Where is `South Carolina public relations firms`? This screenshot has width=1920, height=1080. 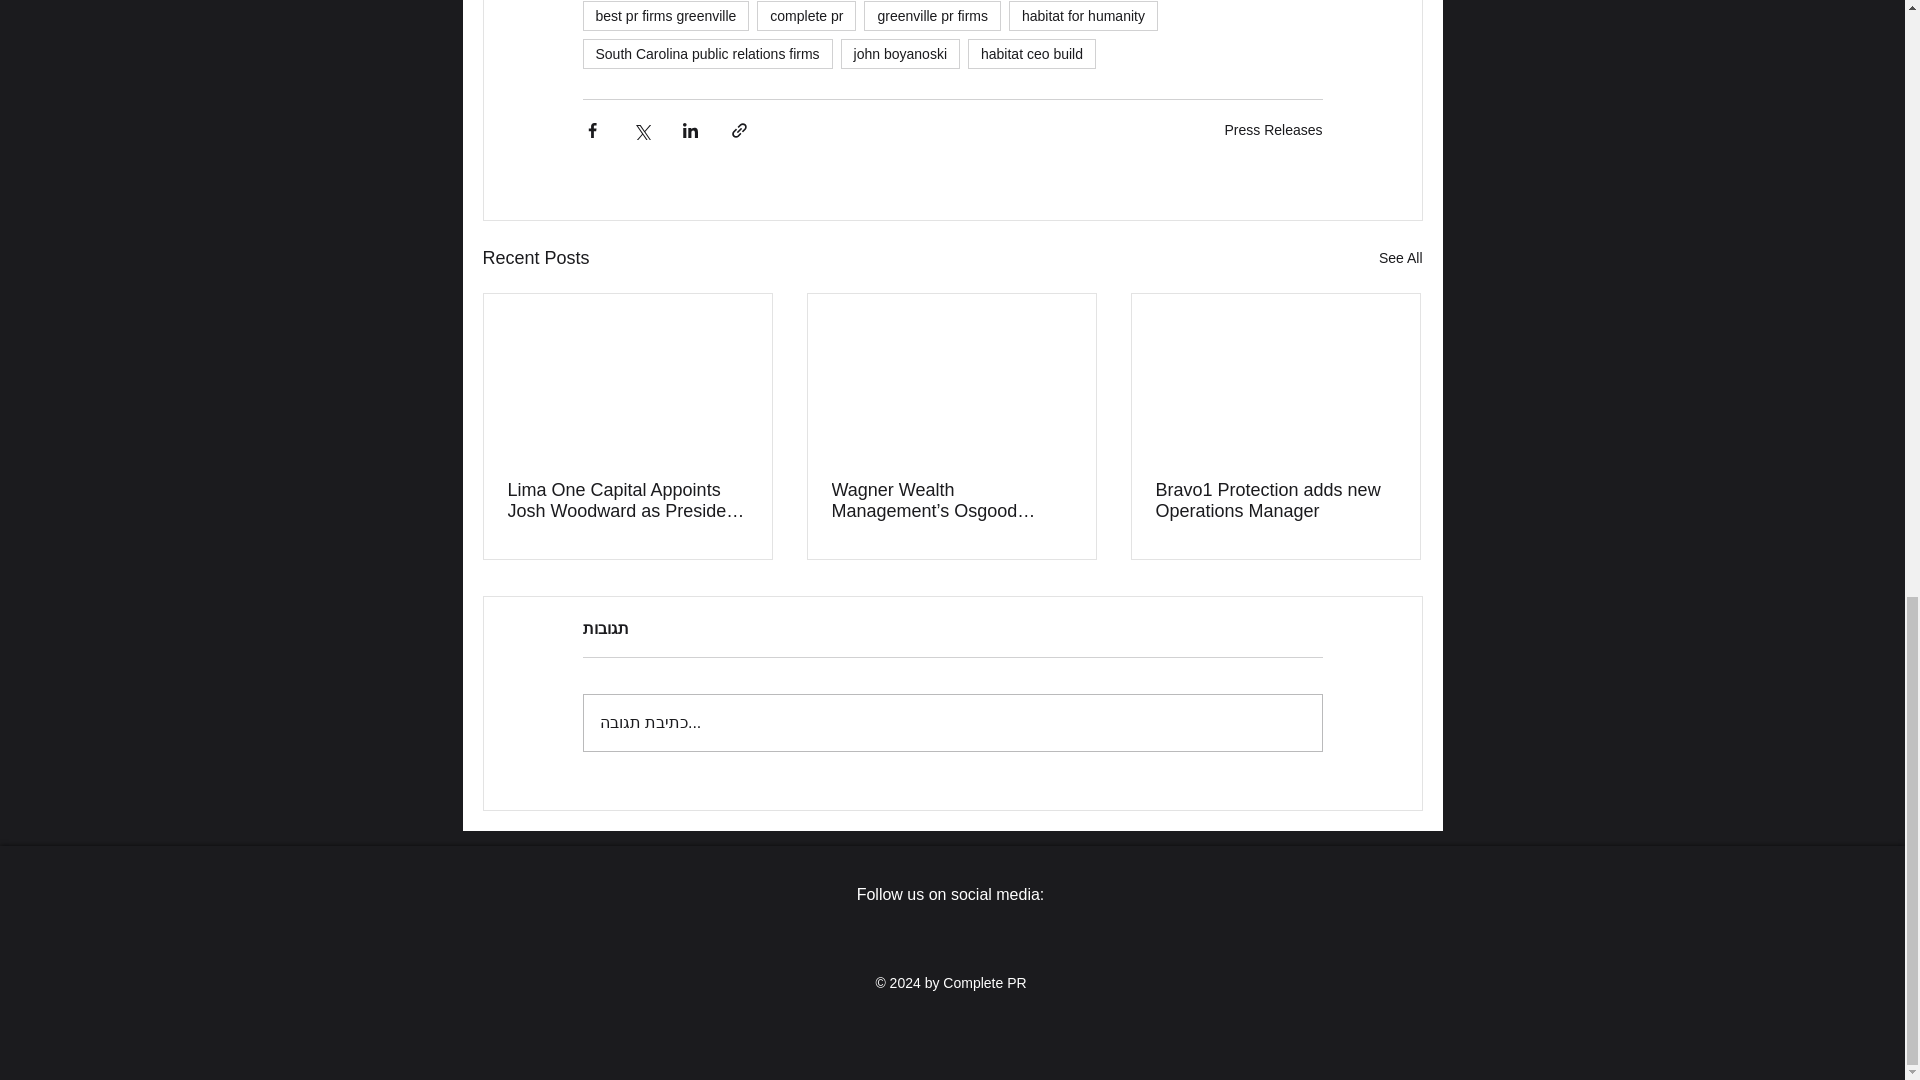
South Carolina public relations firms is located at coordinates (706, 54).